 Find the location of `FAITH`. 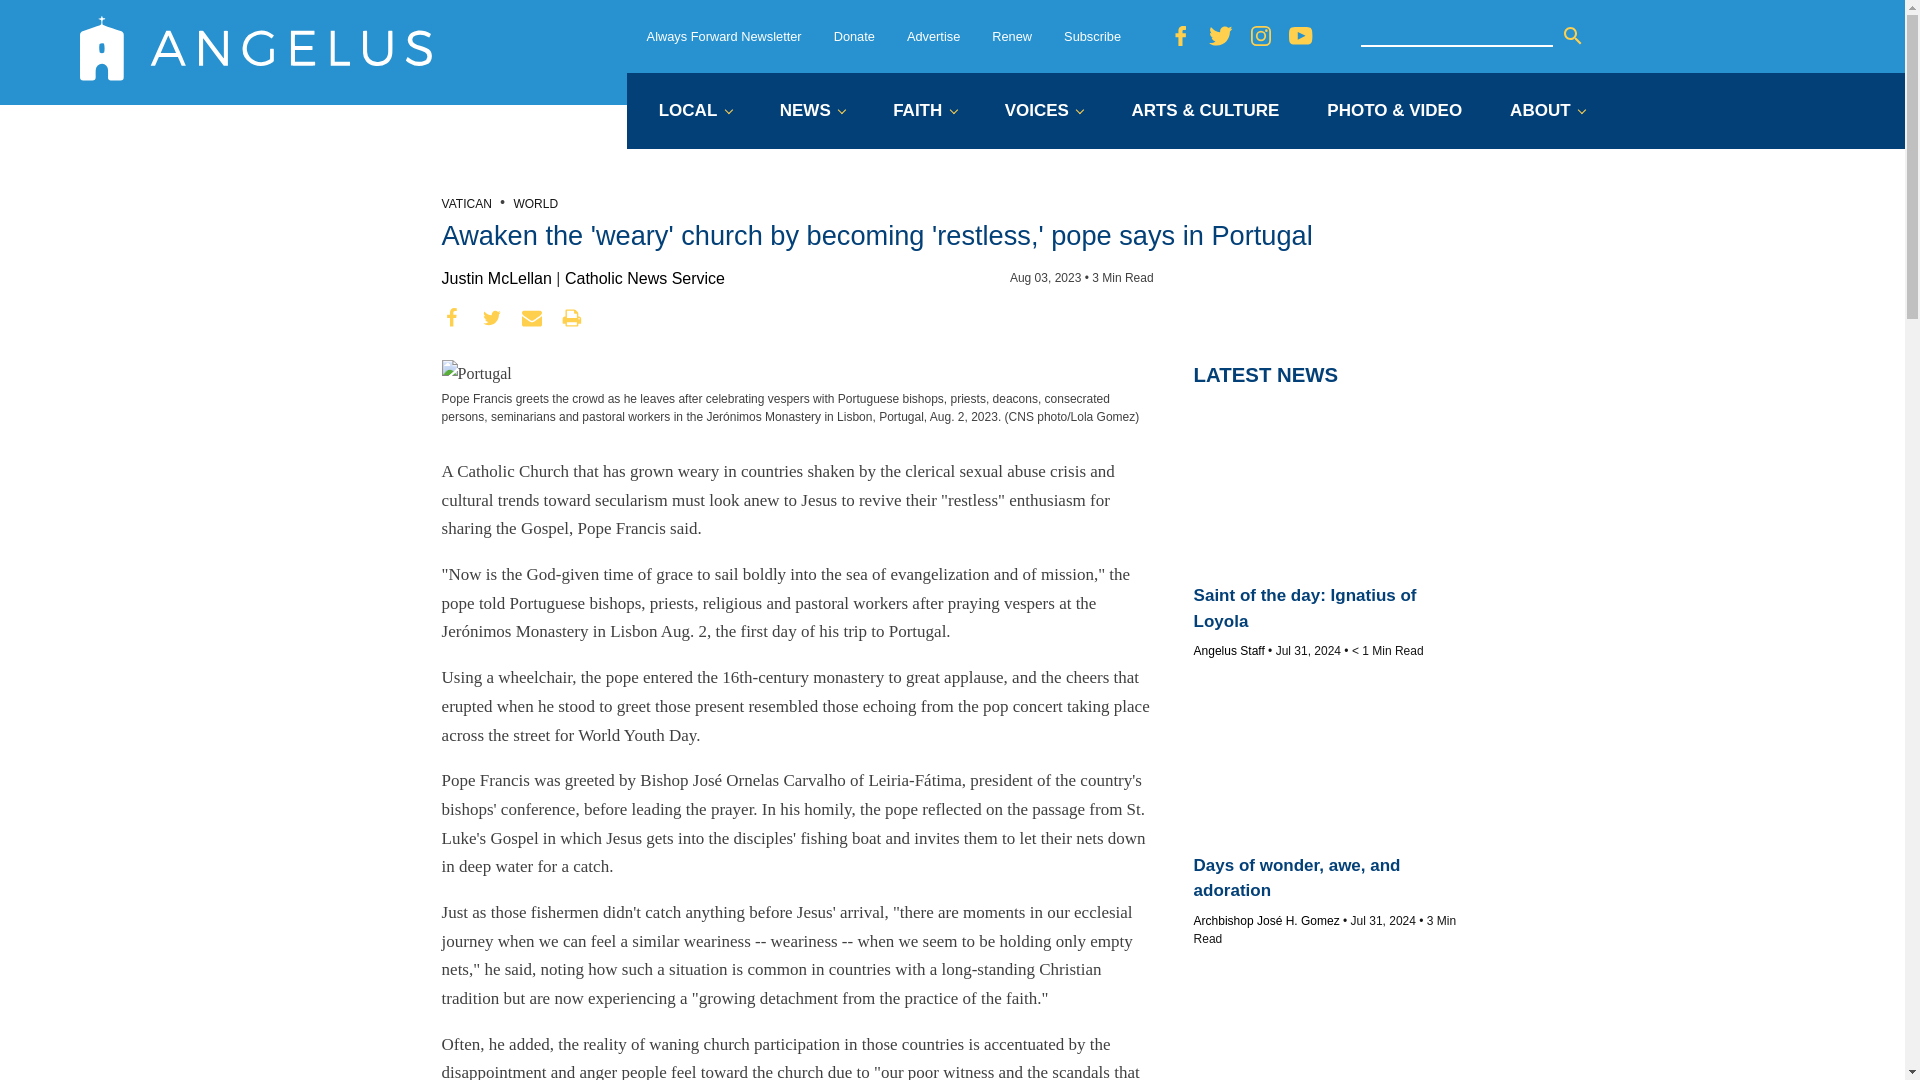

FAITH is located at coordinates (924, 112).